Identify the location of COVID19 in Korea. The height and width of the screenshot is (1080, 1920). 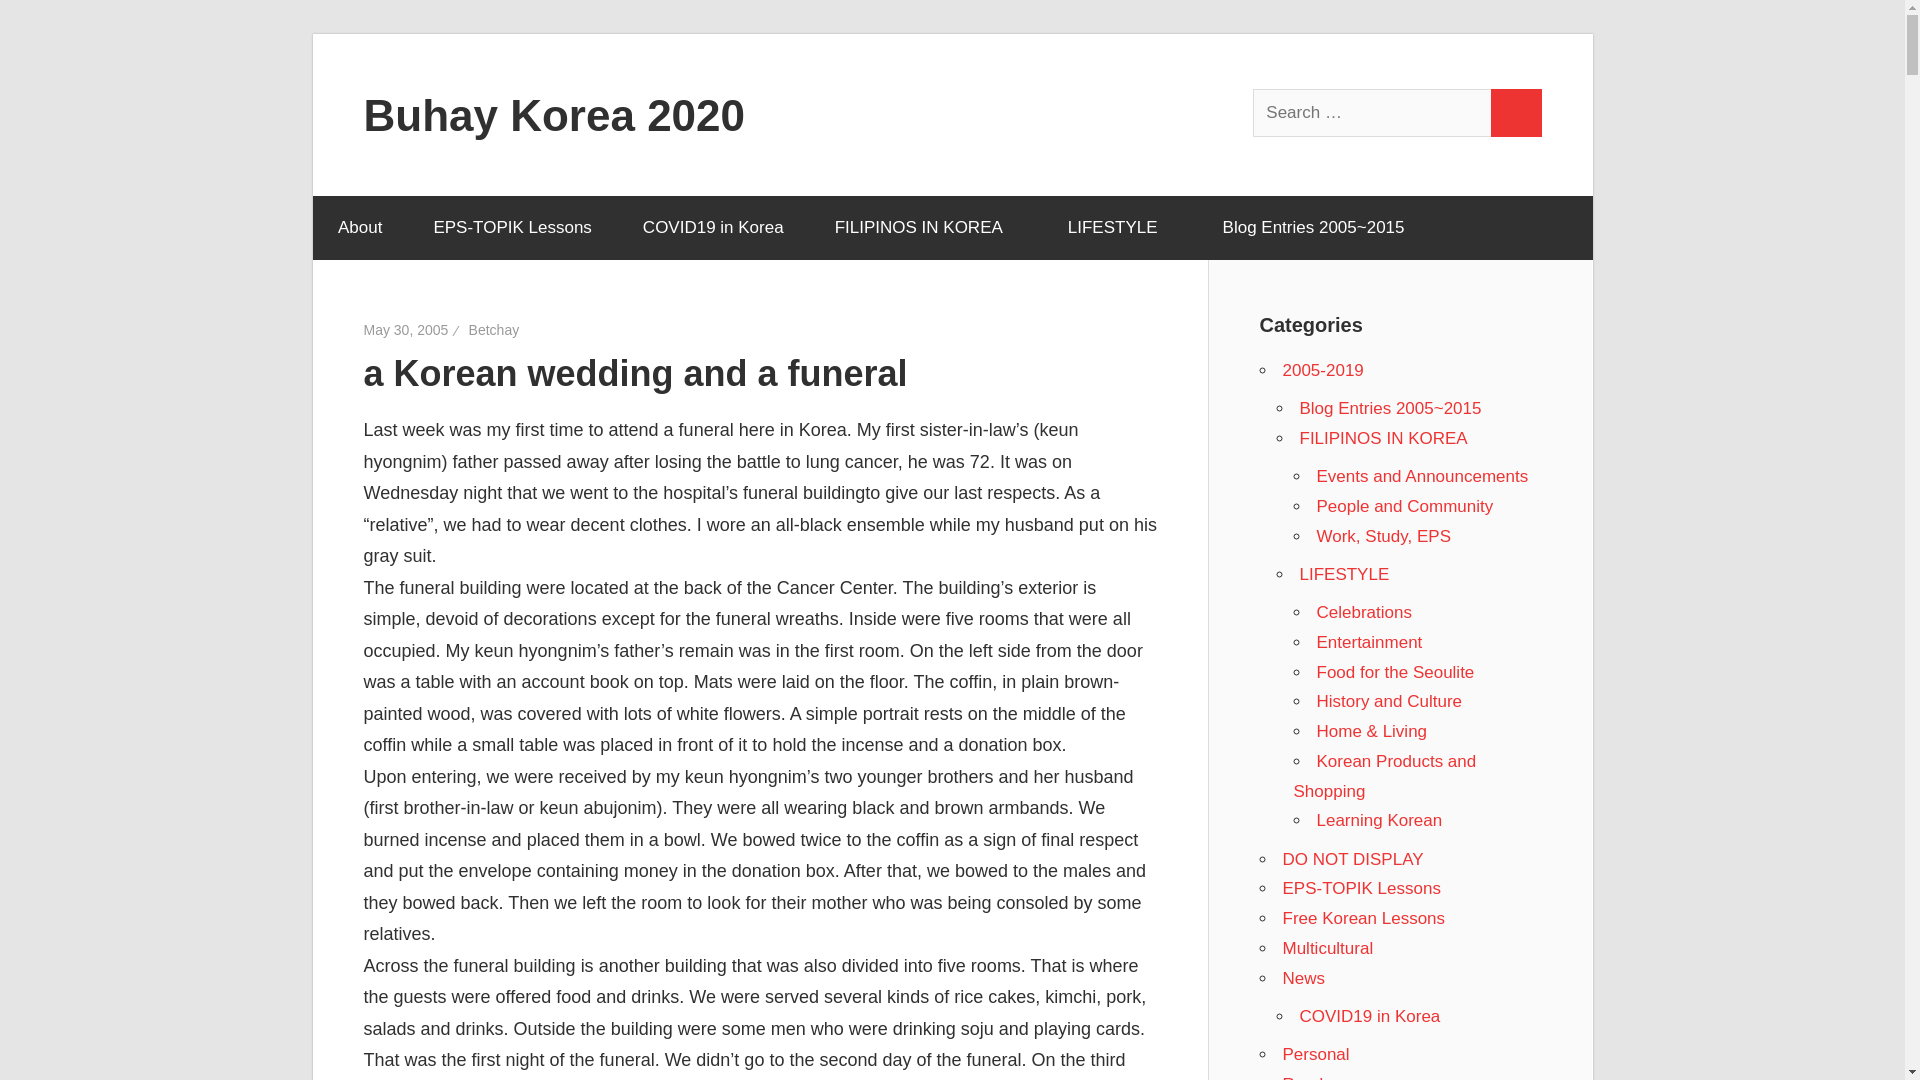
(712, 228).